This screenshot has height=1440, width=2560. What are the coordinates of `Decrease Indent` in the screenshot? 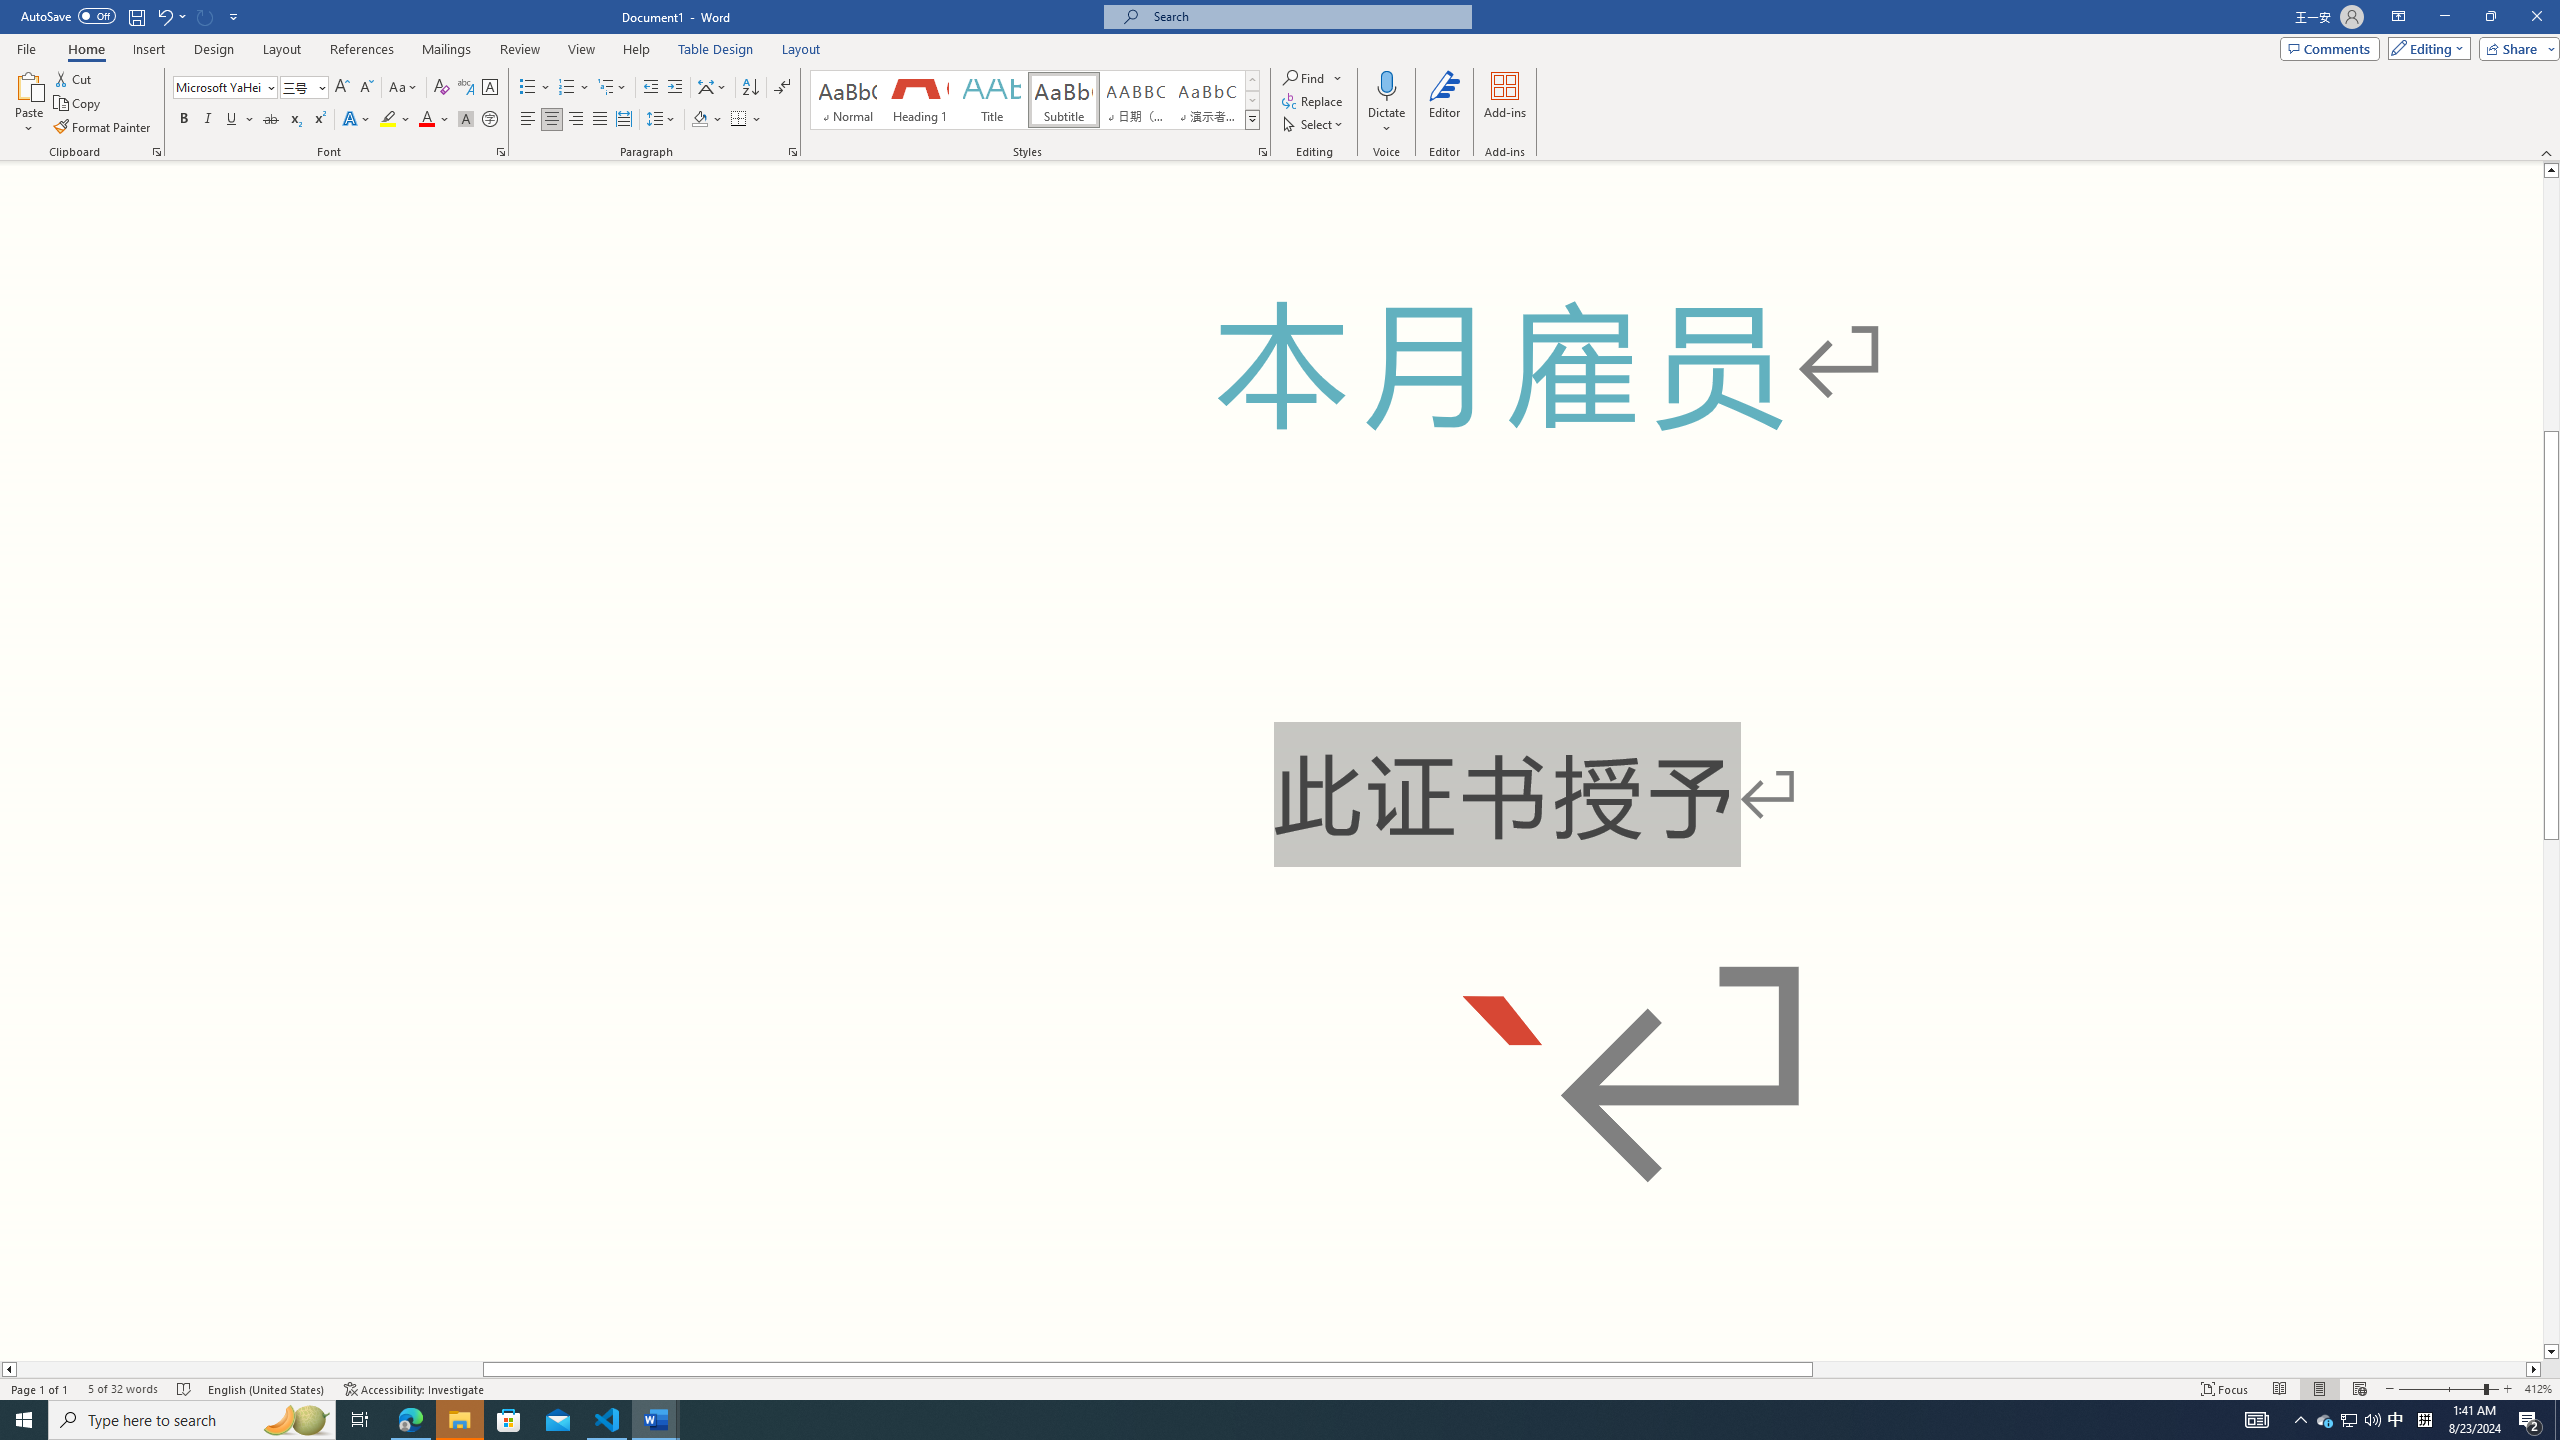 It's located at (652, 88).